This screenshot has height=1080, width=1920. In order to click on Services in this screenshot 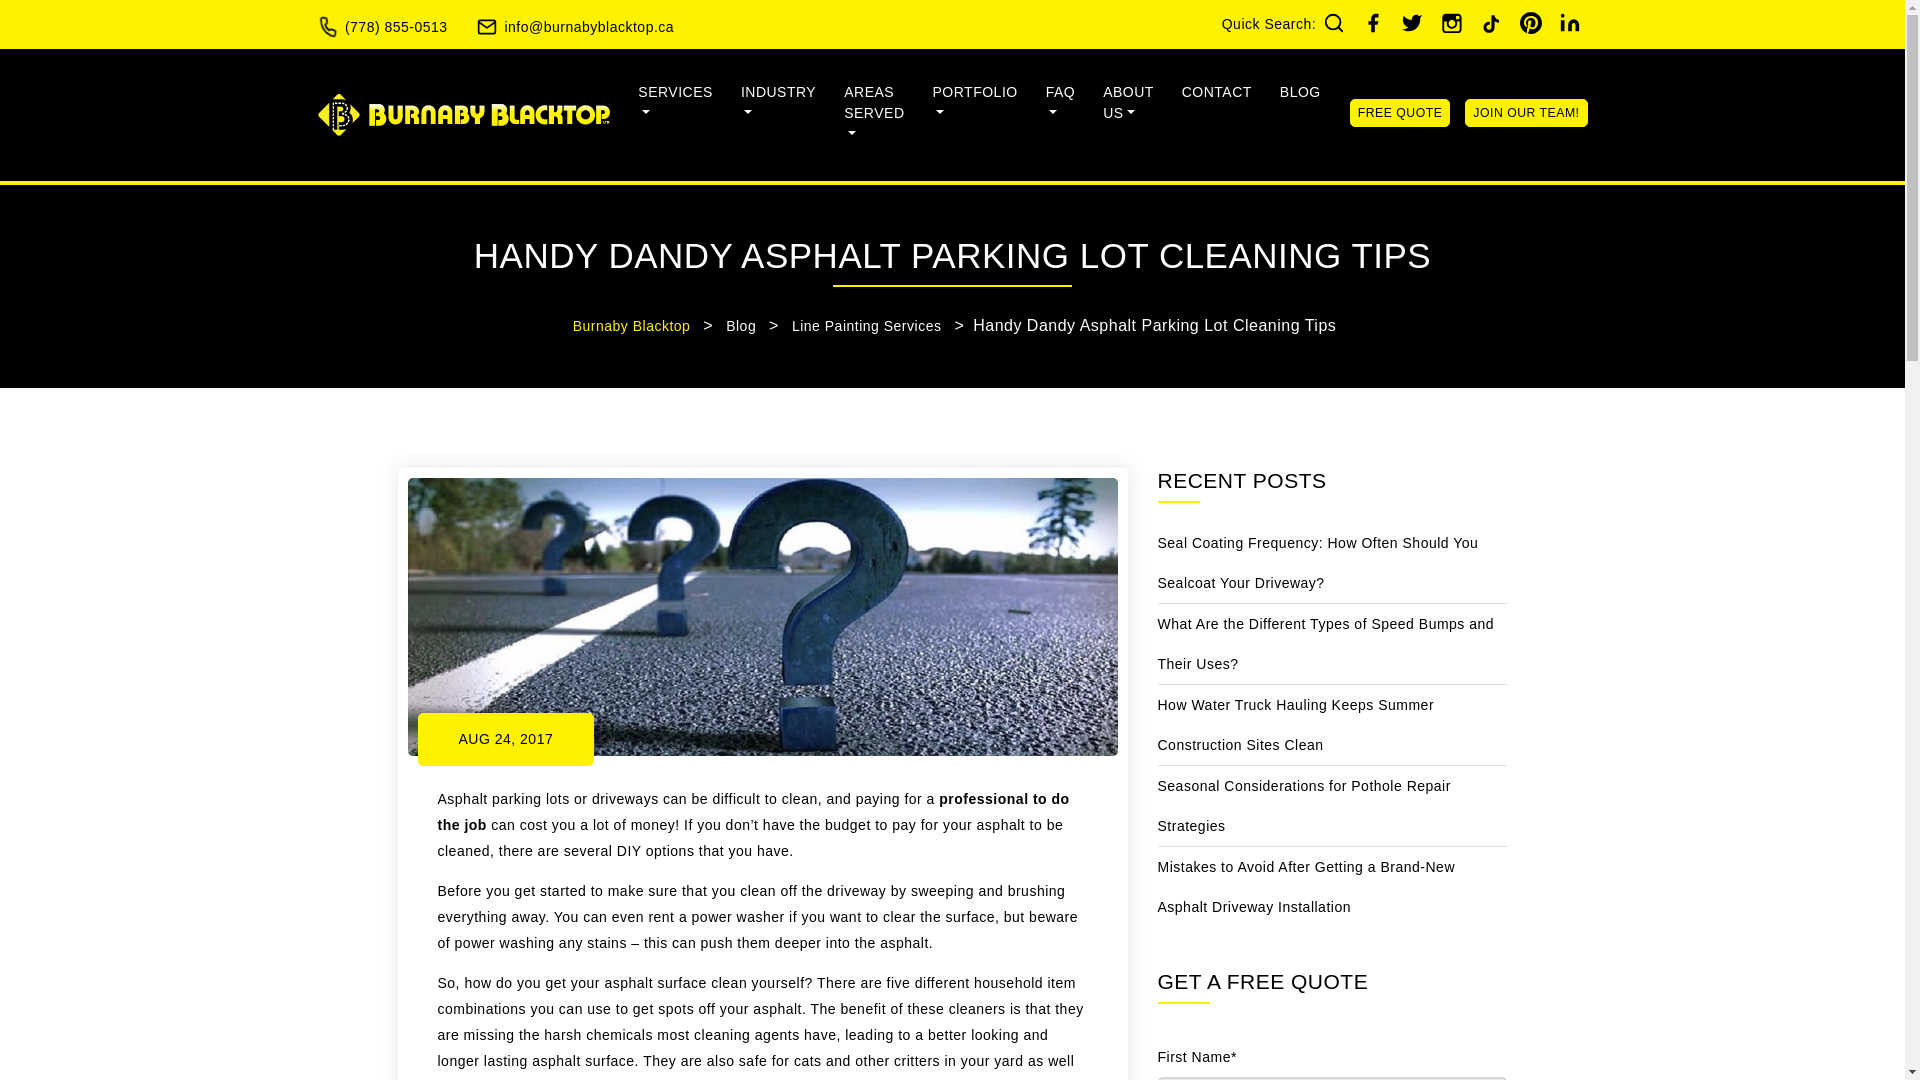, I will do `click(676, 102)`.